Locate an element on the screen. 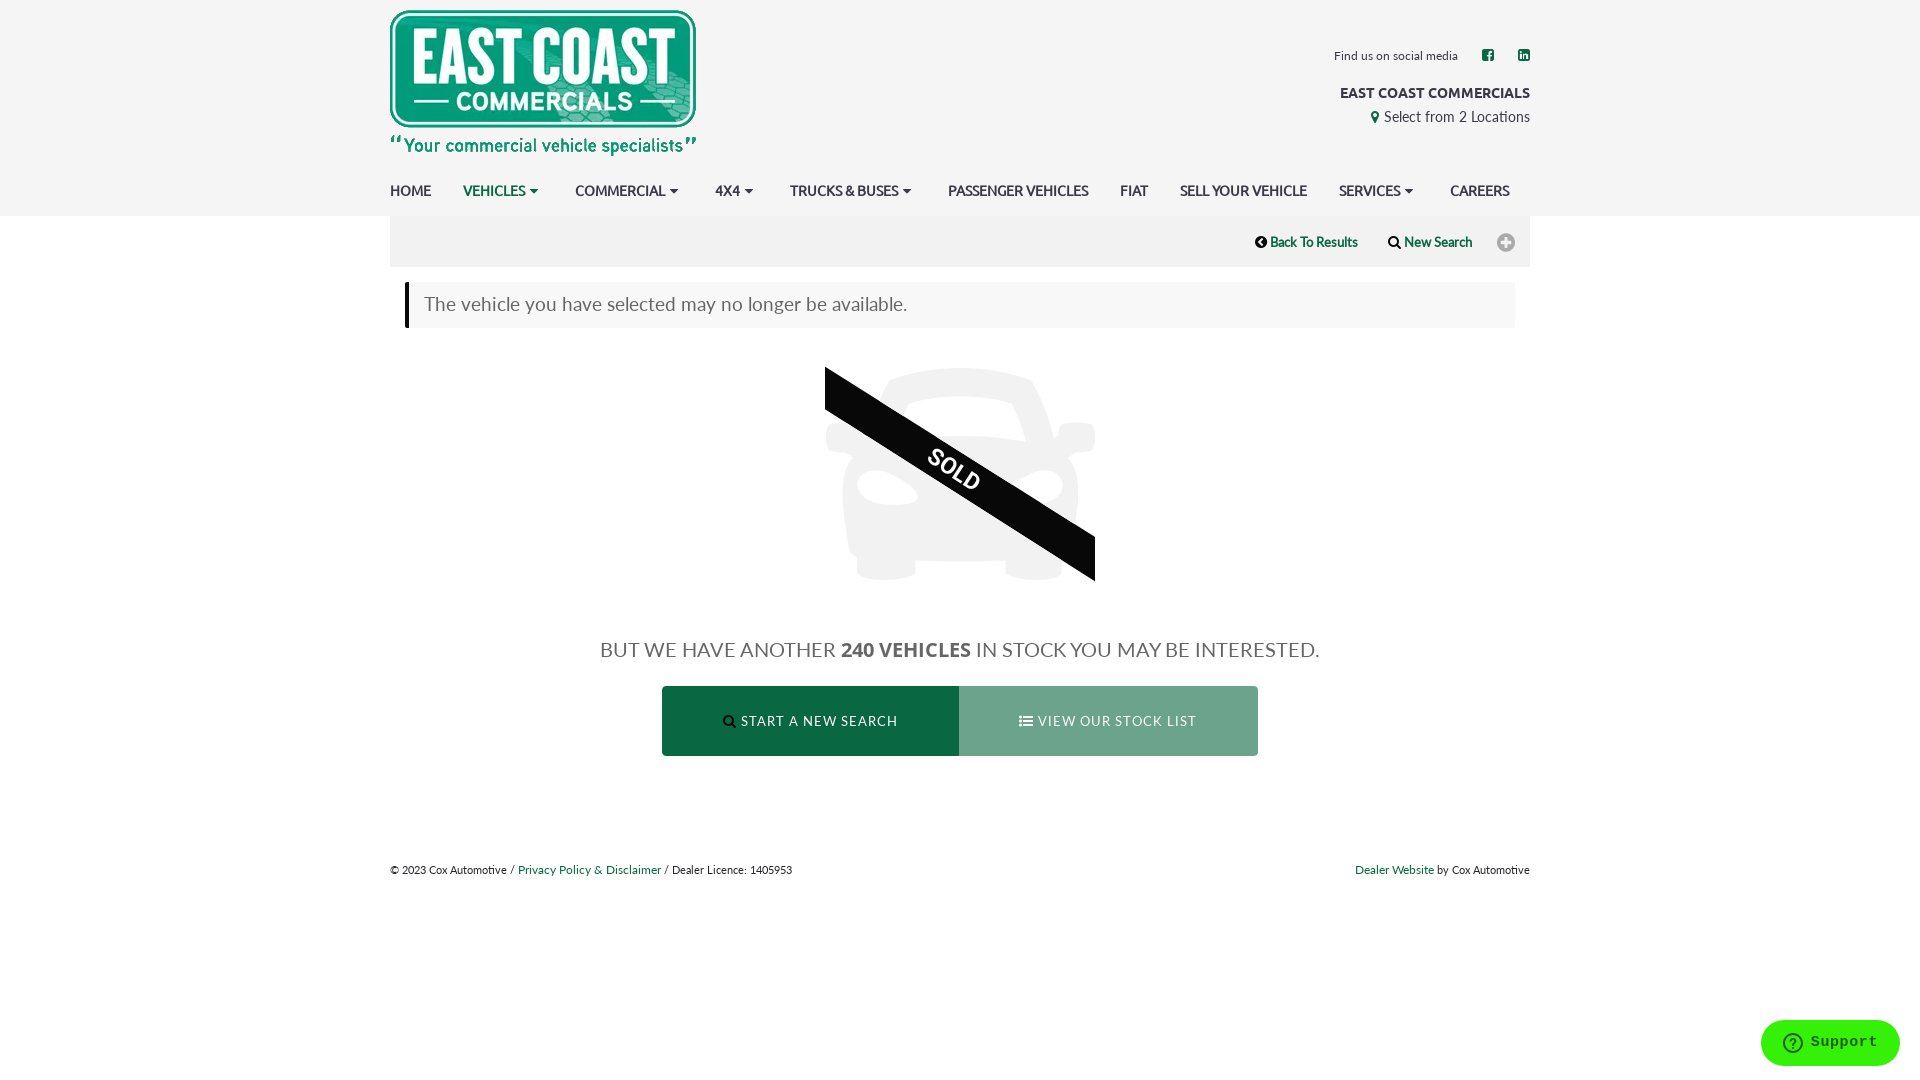 The width and height of the screenshot is (1920, 1080). Opens a widget where you can chat to one of our agents is located at coordinates (1830, 1045).